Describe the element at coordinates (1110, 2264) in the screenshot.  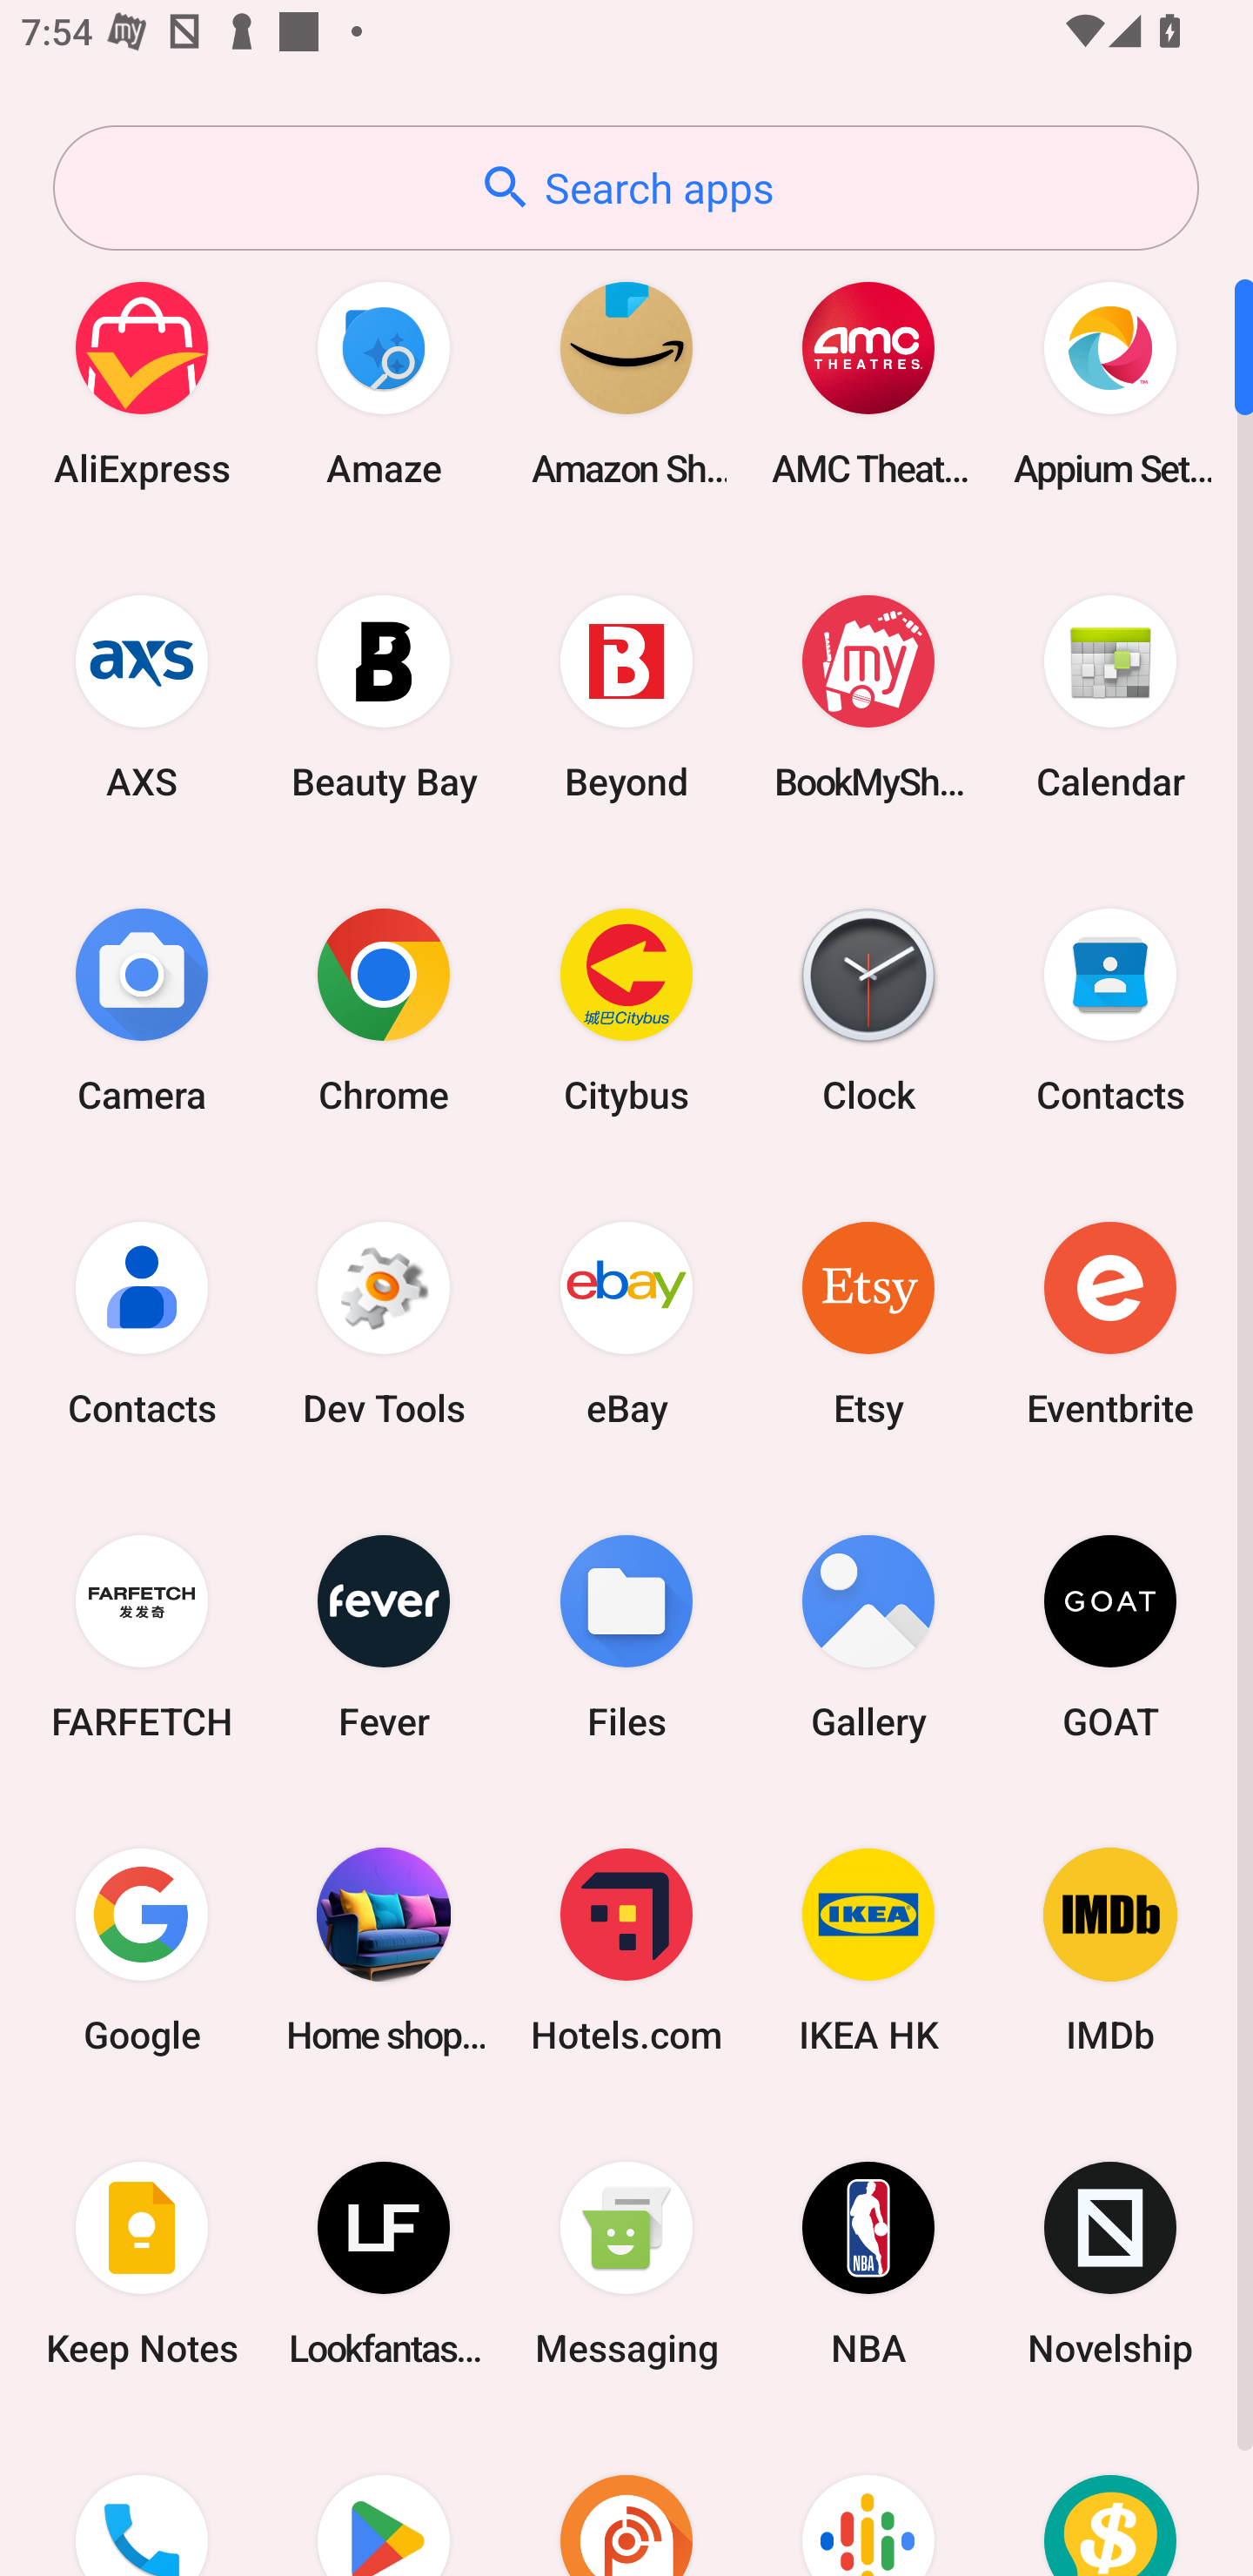
I see `Novelship` at that location.